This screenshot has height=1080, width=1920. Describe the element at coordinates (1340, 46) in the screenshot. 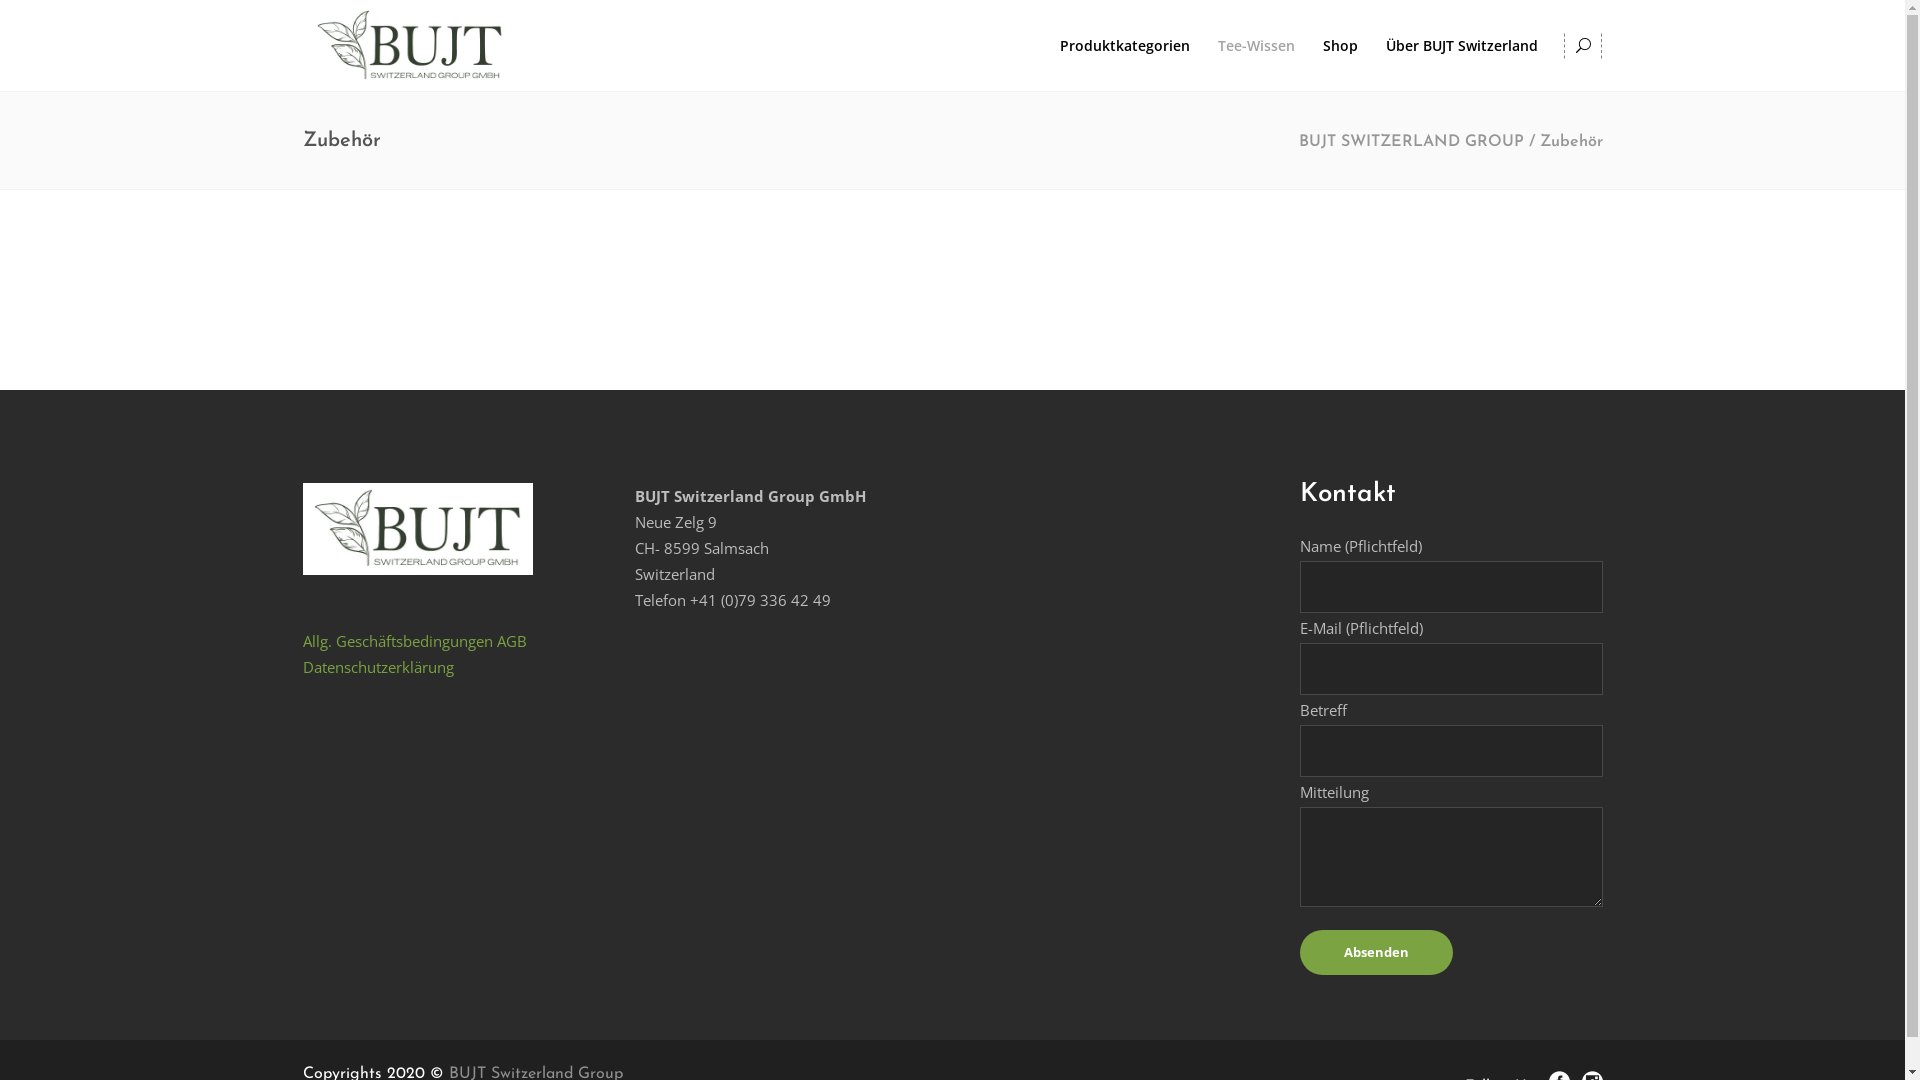

I see `Shop` at that location.